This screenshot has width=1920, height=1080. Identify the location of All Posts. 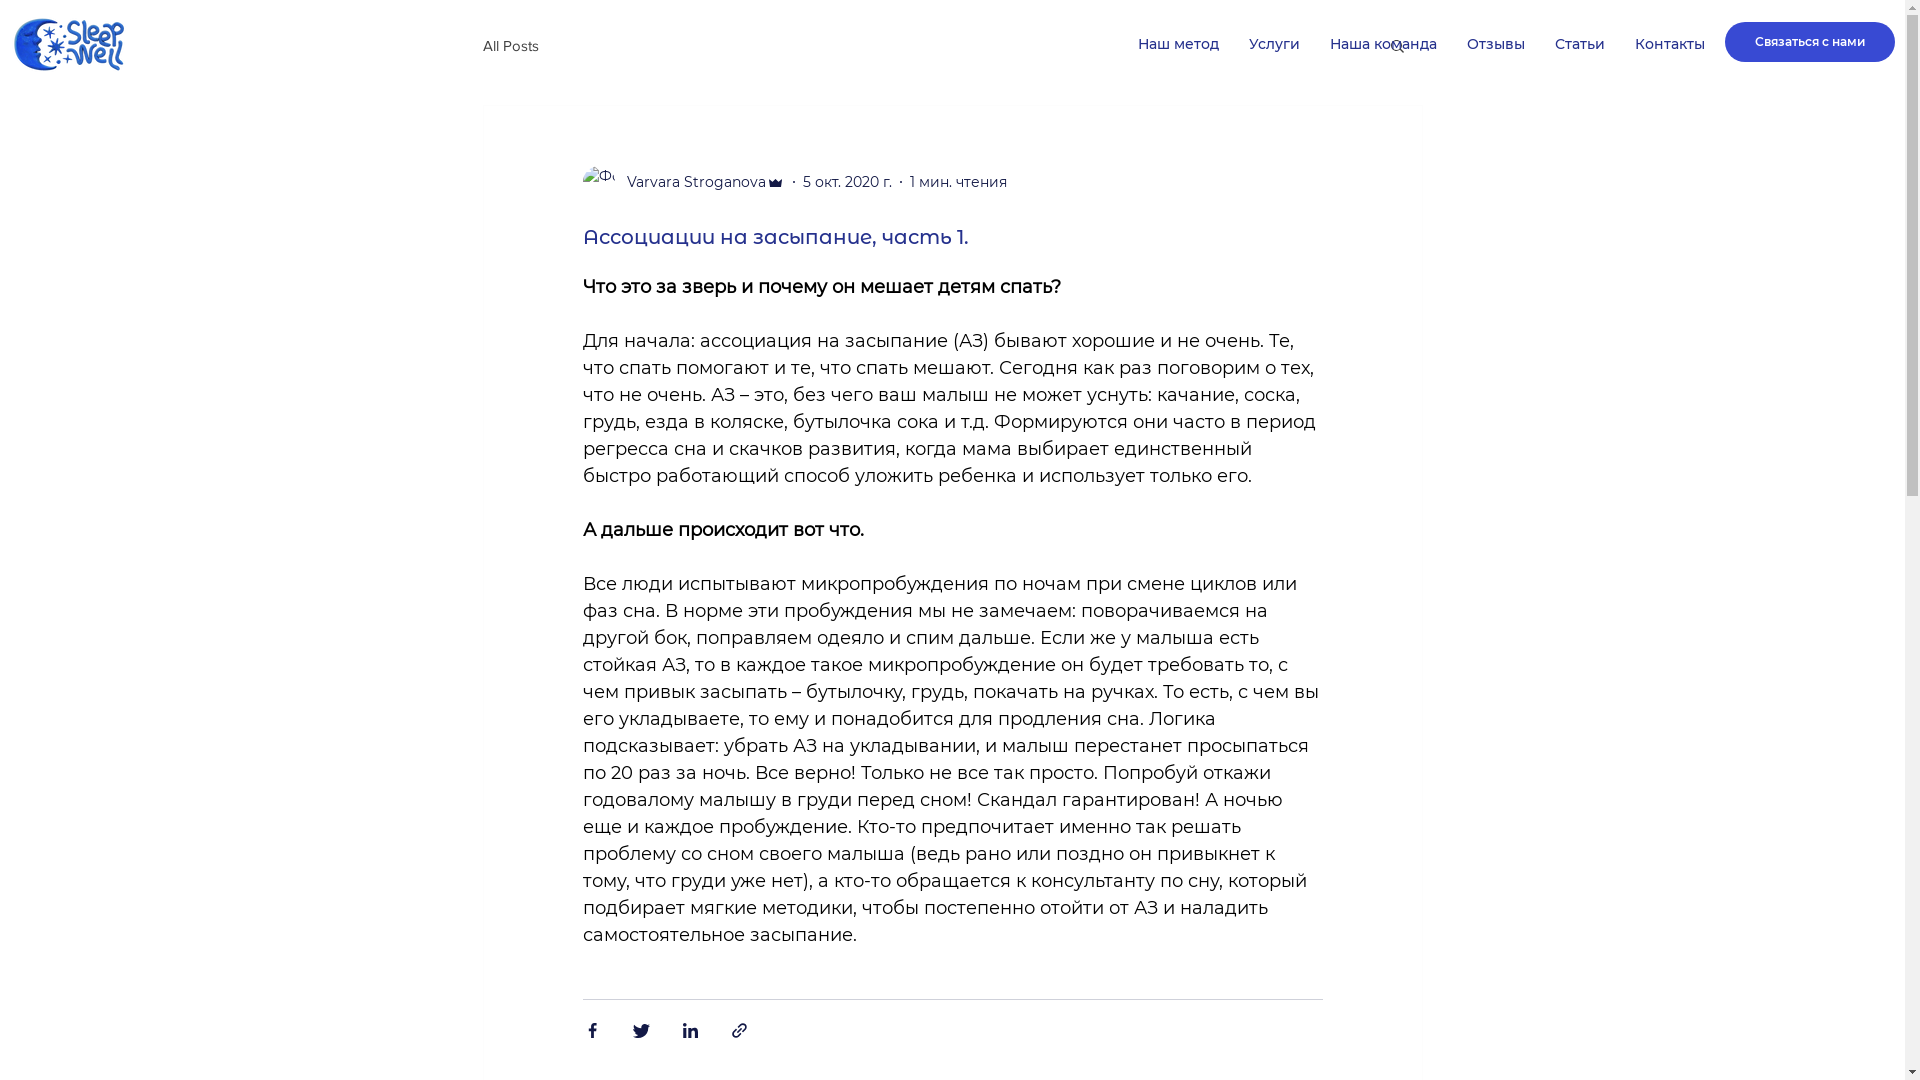
(510, 44).